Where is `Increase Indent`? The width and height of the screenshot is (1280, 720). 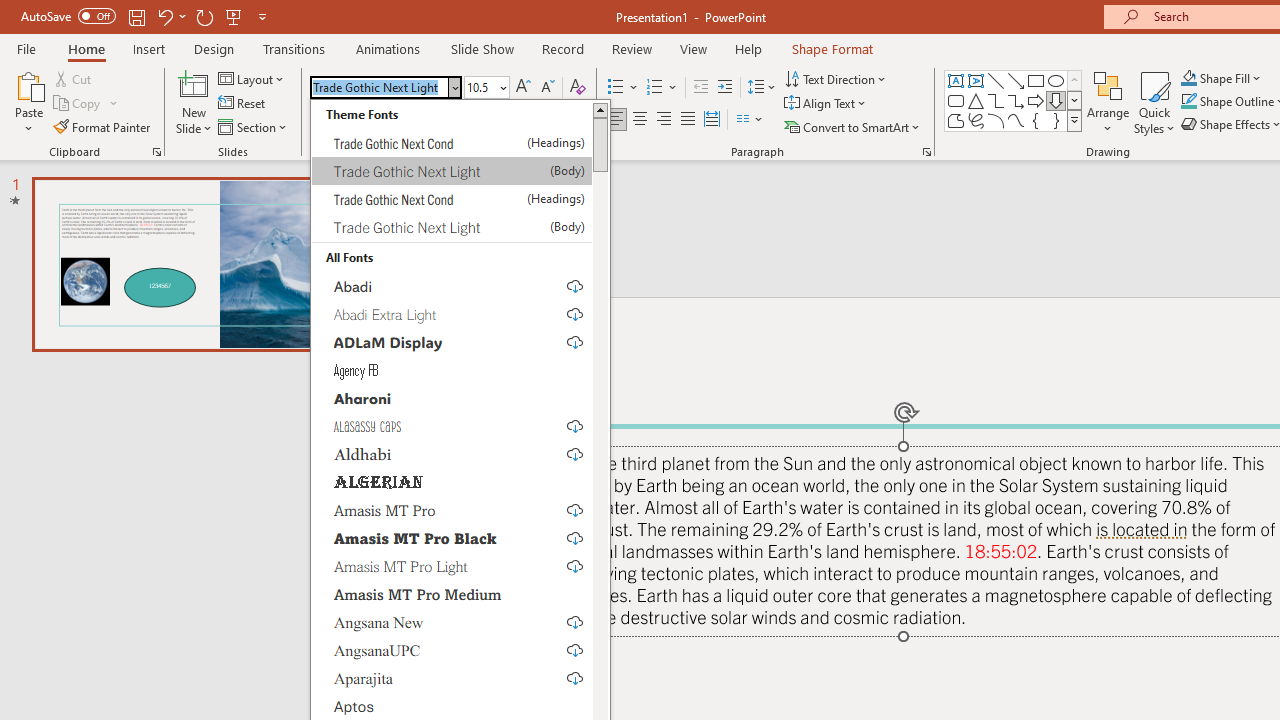
Increase Indent is located at coordinates (725, 88).